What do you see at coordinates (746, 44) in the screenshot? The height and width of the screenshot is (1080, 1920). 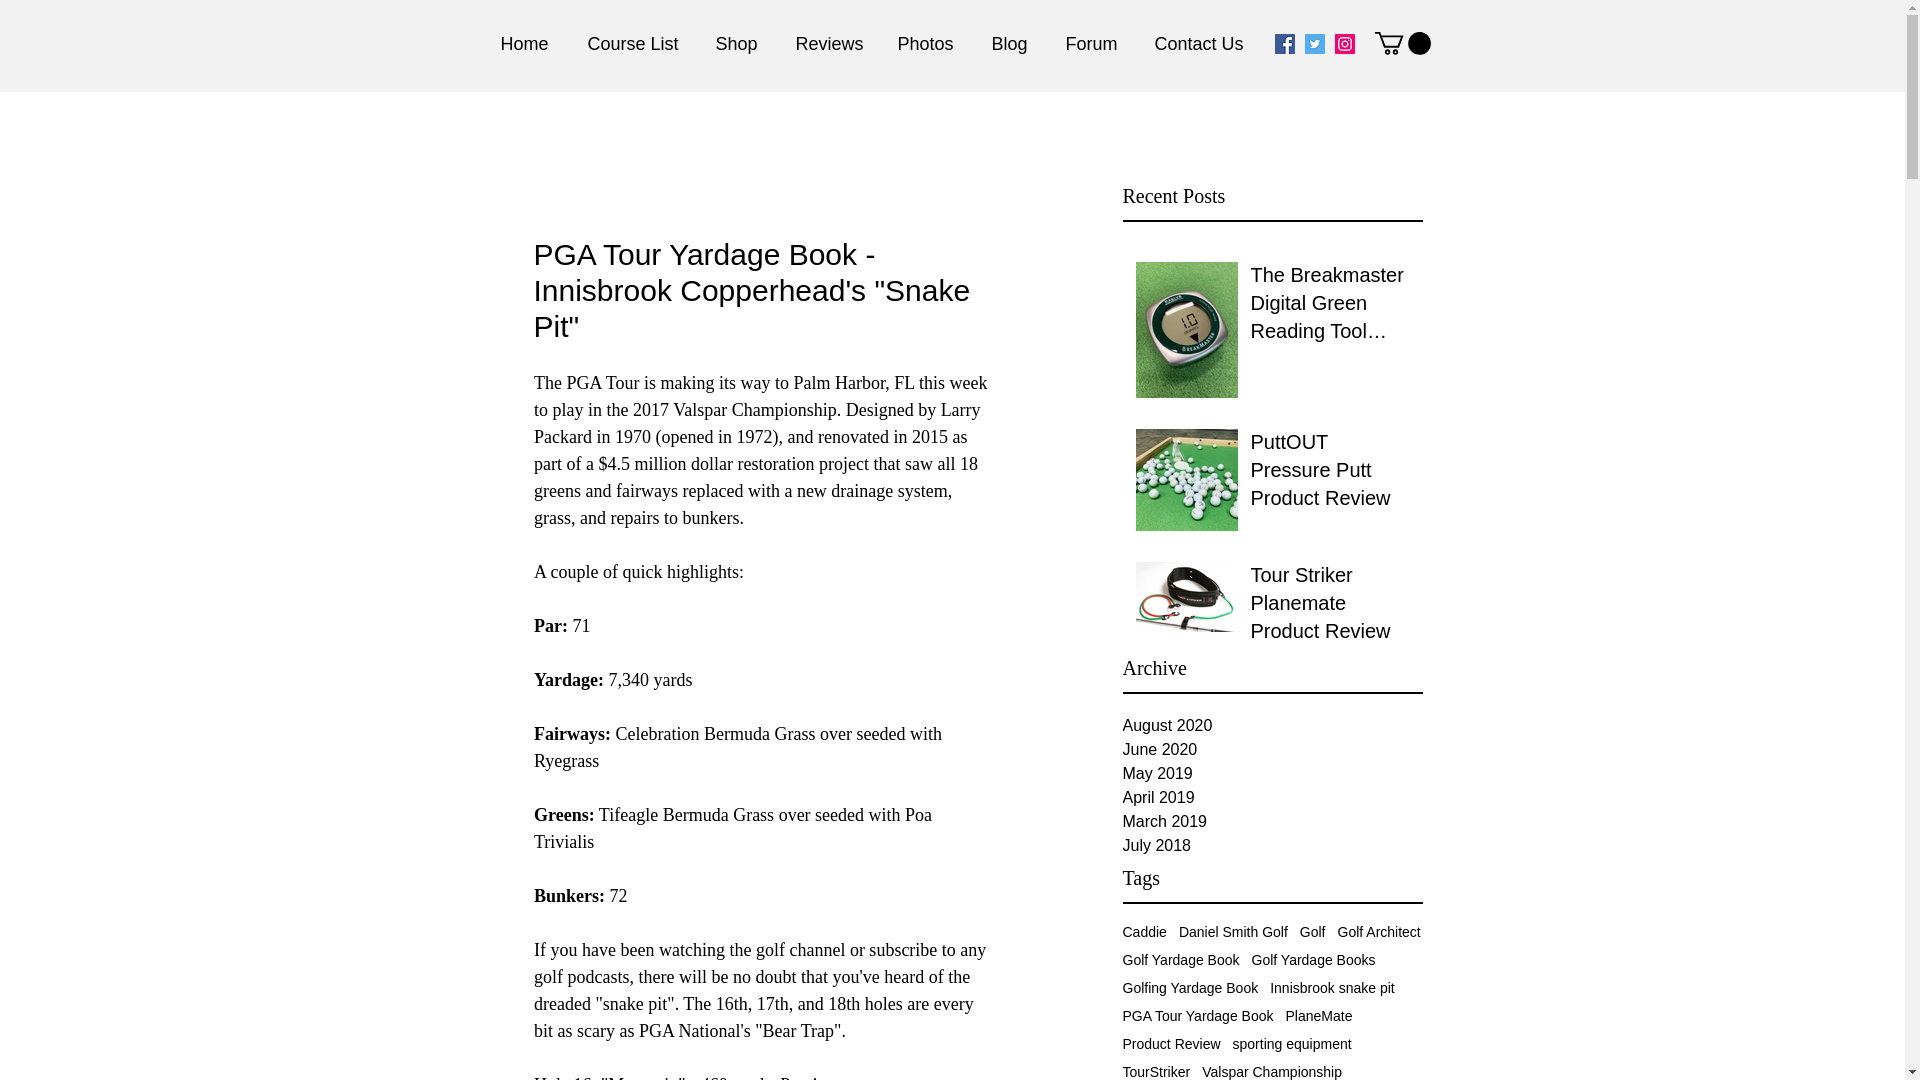 I see `Shop` at bounding box center [746, 44].